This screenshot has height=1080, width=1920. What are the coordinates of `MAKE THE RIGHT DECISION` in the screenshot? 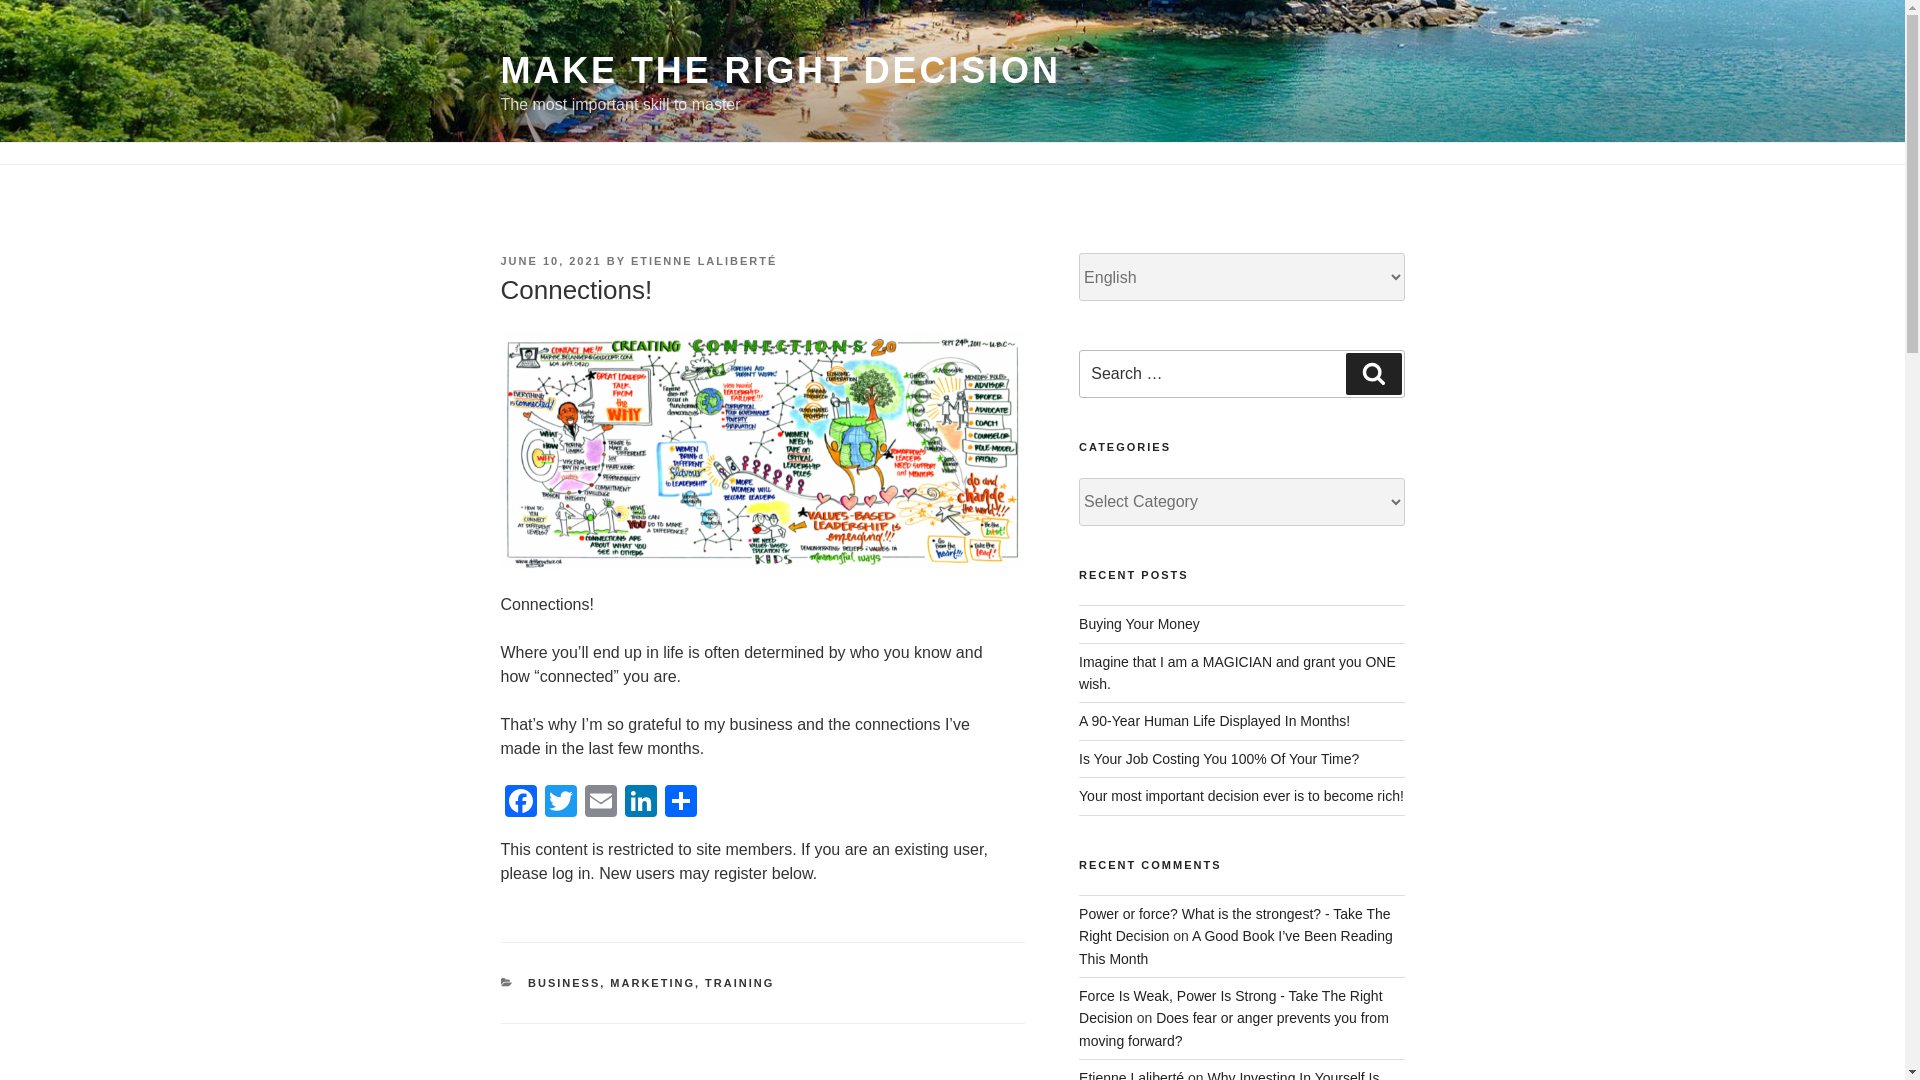 It's located at (779, 70).